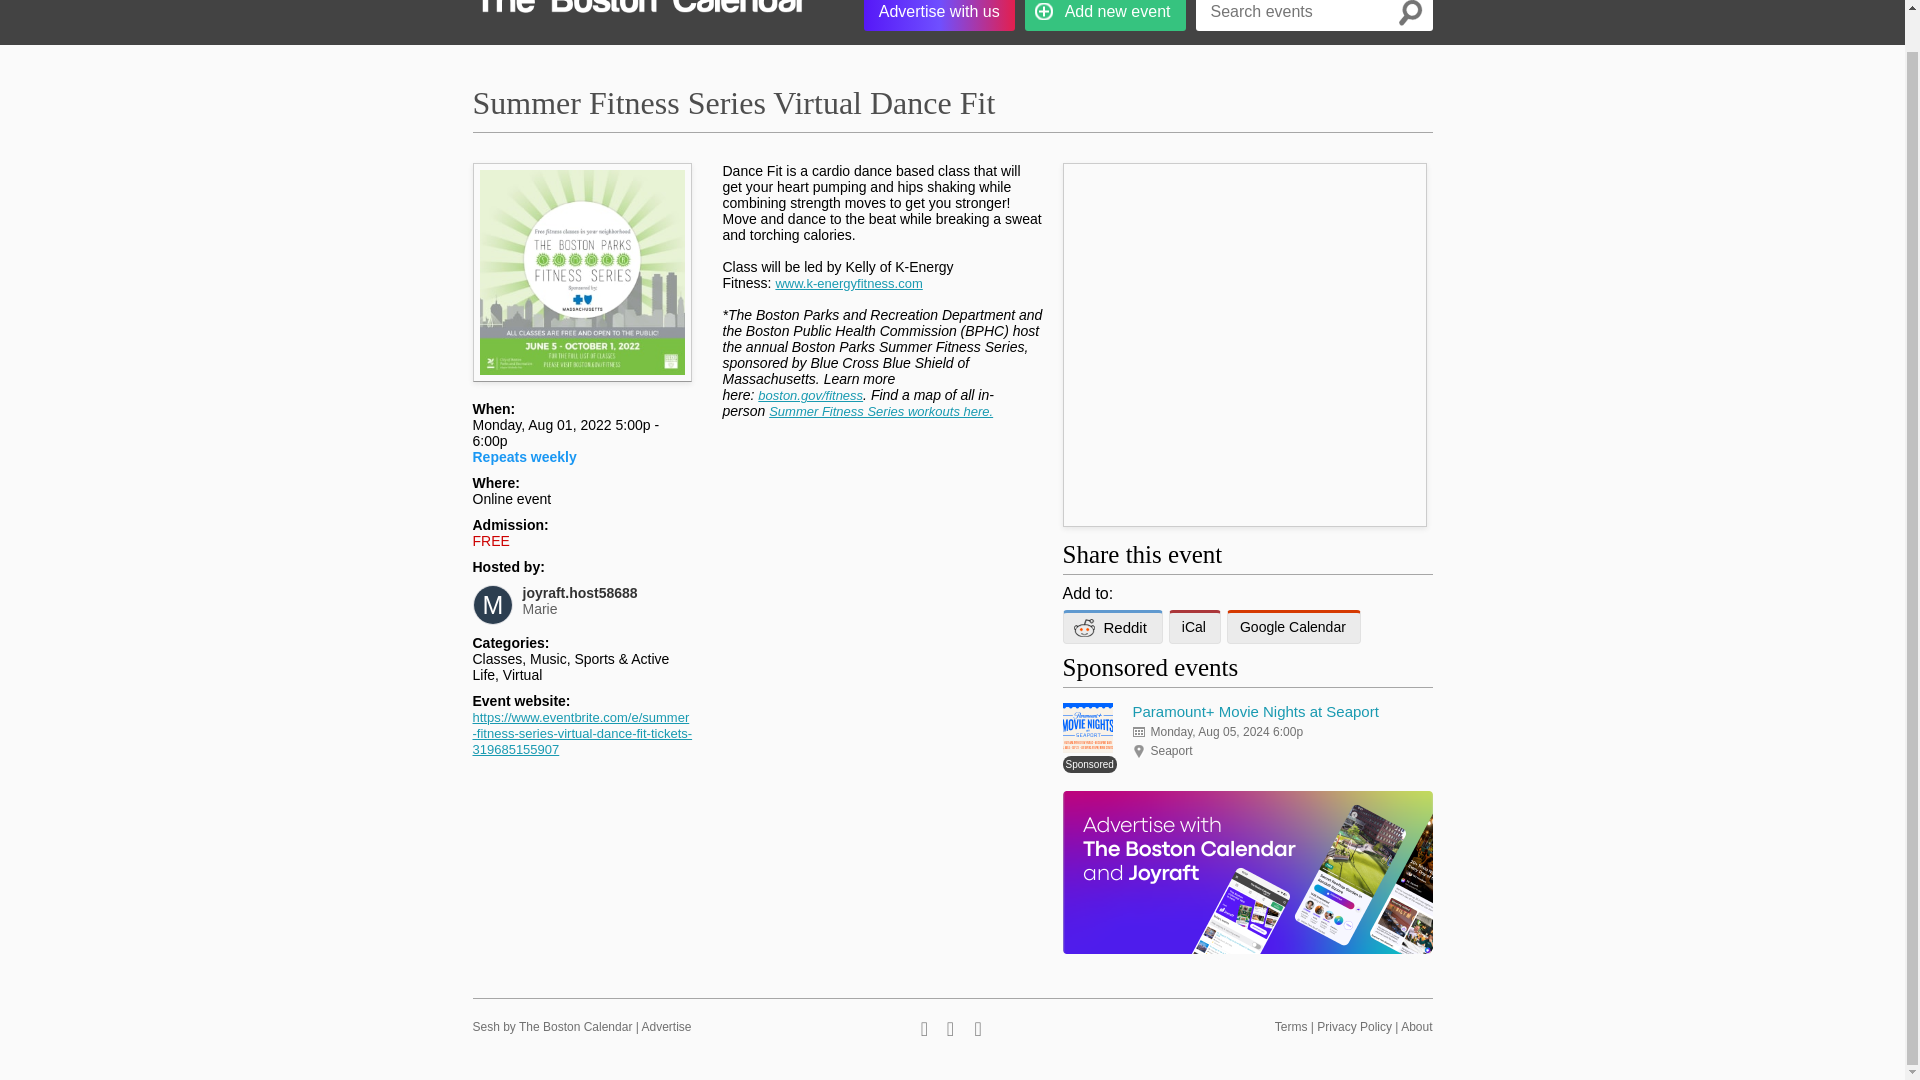  What do you see at coordinates (848, 283) in the screenshot?
I see `Reddit` at bounding box center [848, 283].